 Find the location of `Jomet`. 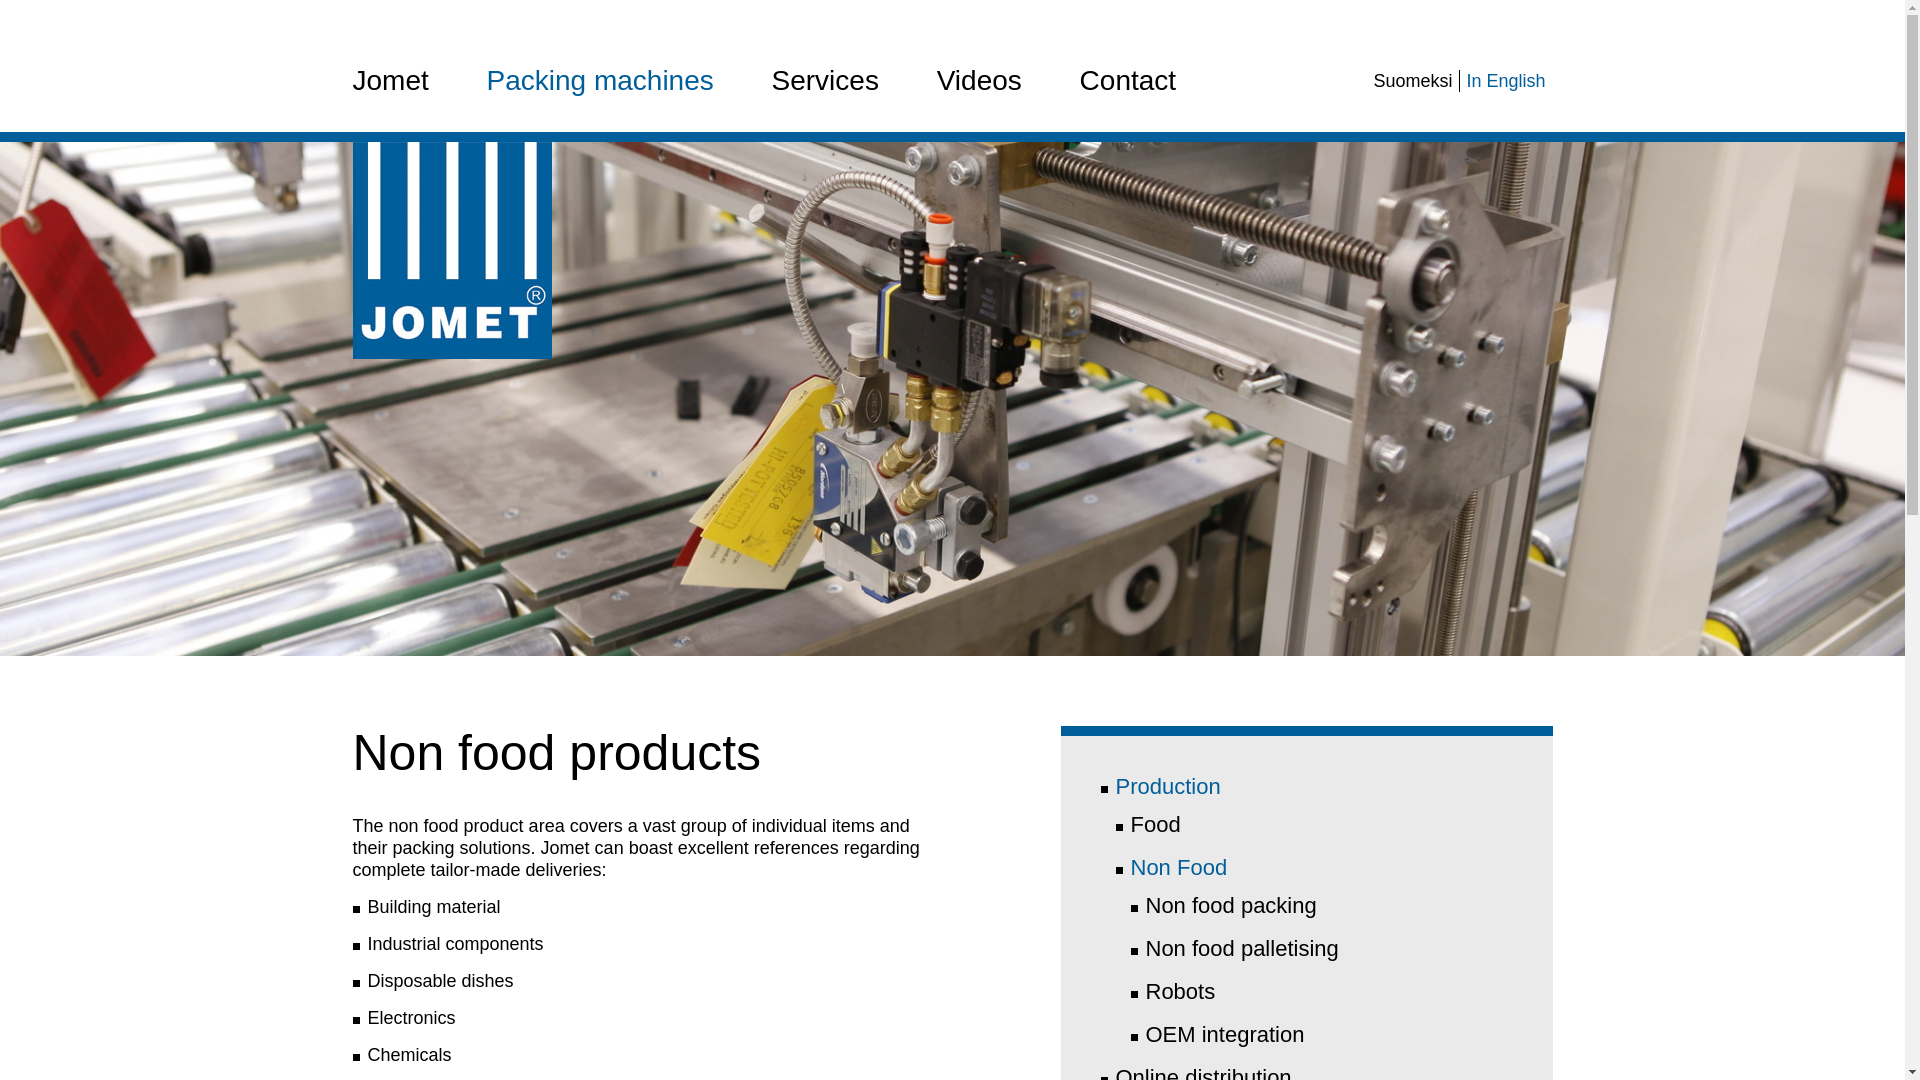

Jomet is located at coordinates (390, 80).